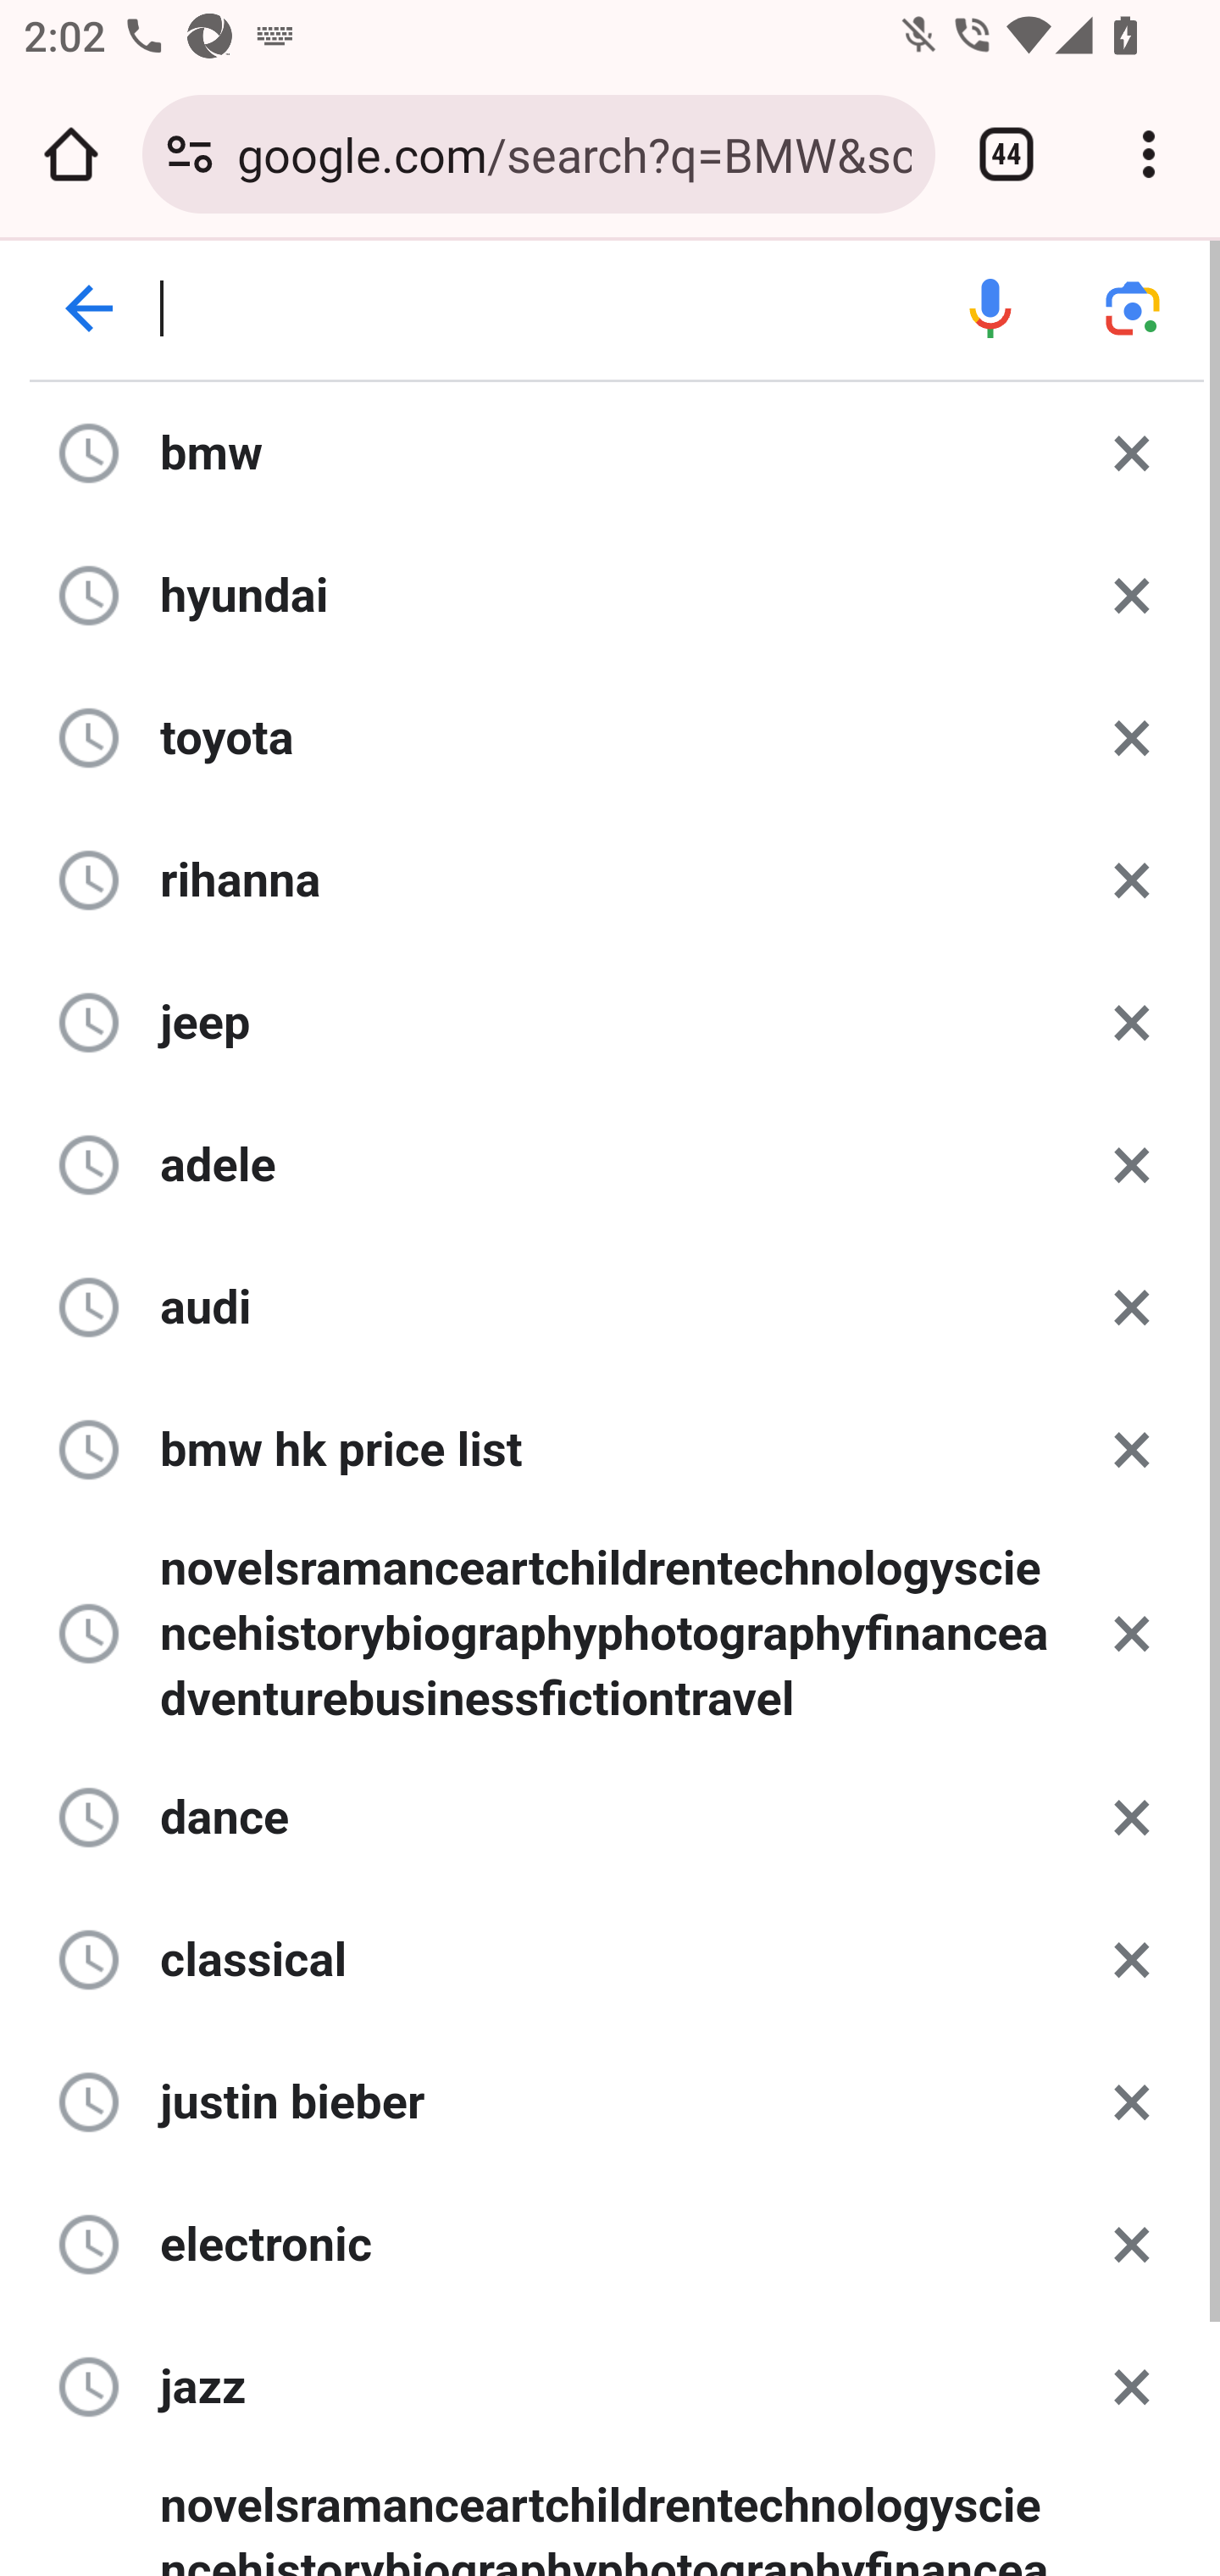 The height and width of the screenshot is (2576, 1220). What do you see at coordinates (1132, 1306) in the screenshot?
I see `Delete` at bounding box center [1132, 1306].